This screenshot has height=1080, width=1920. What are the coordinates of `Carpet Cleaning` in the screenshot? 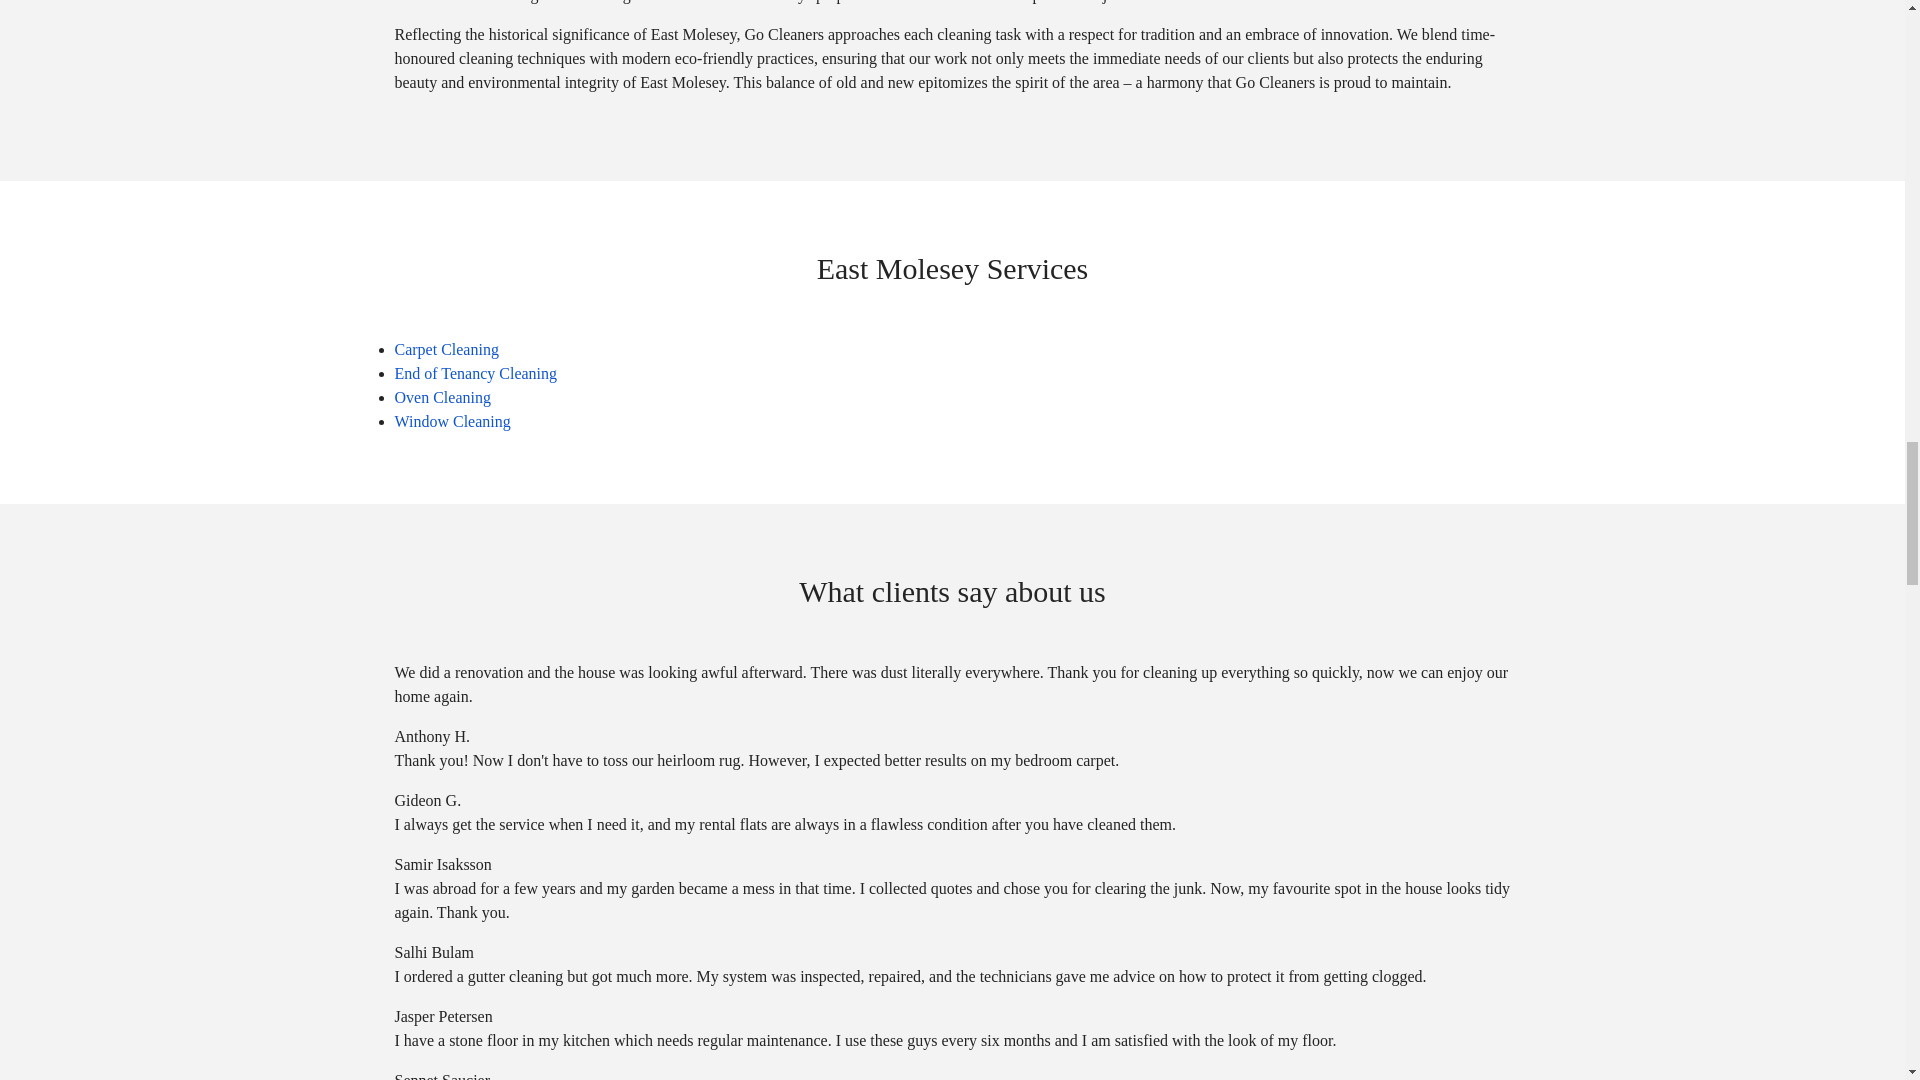 It's located at (445, 349).